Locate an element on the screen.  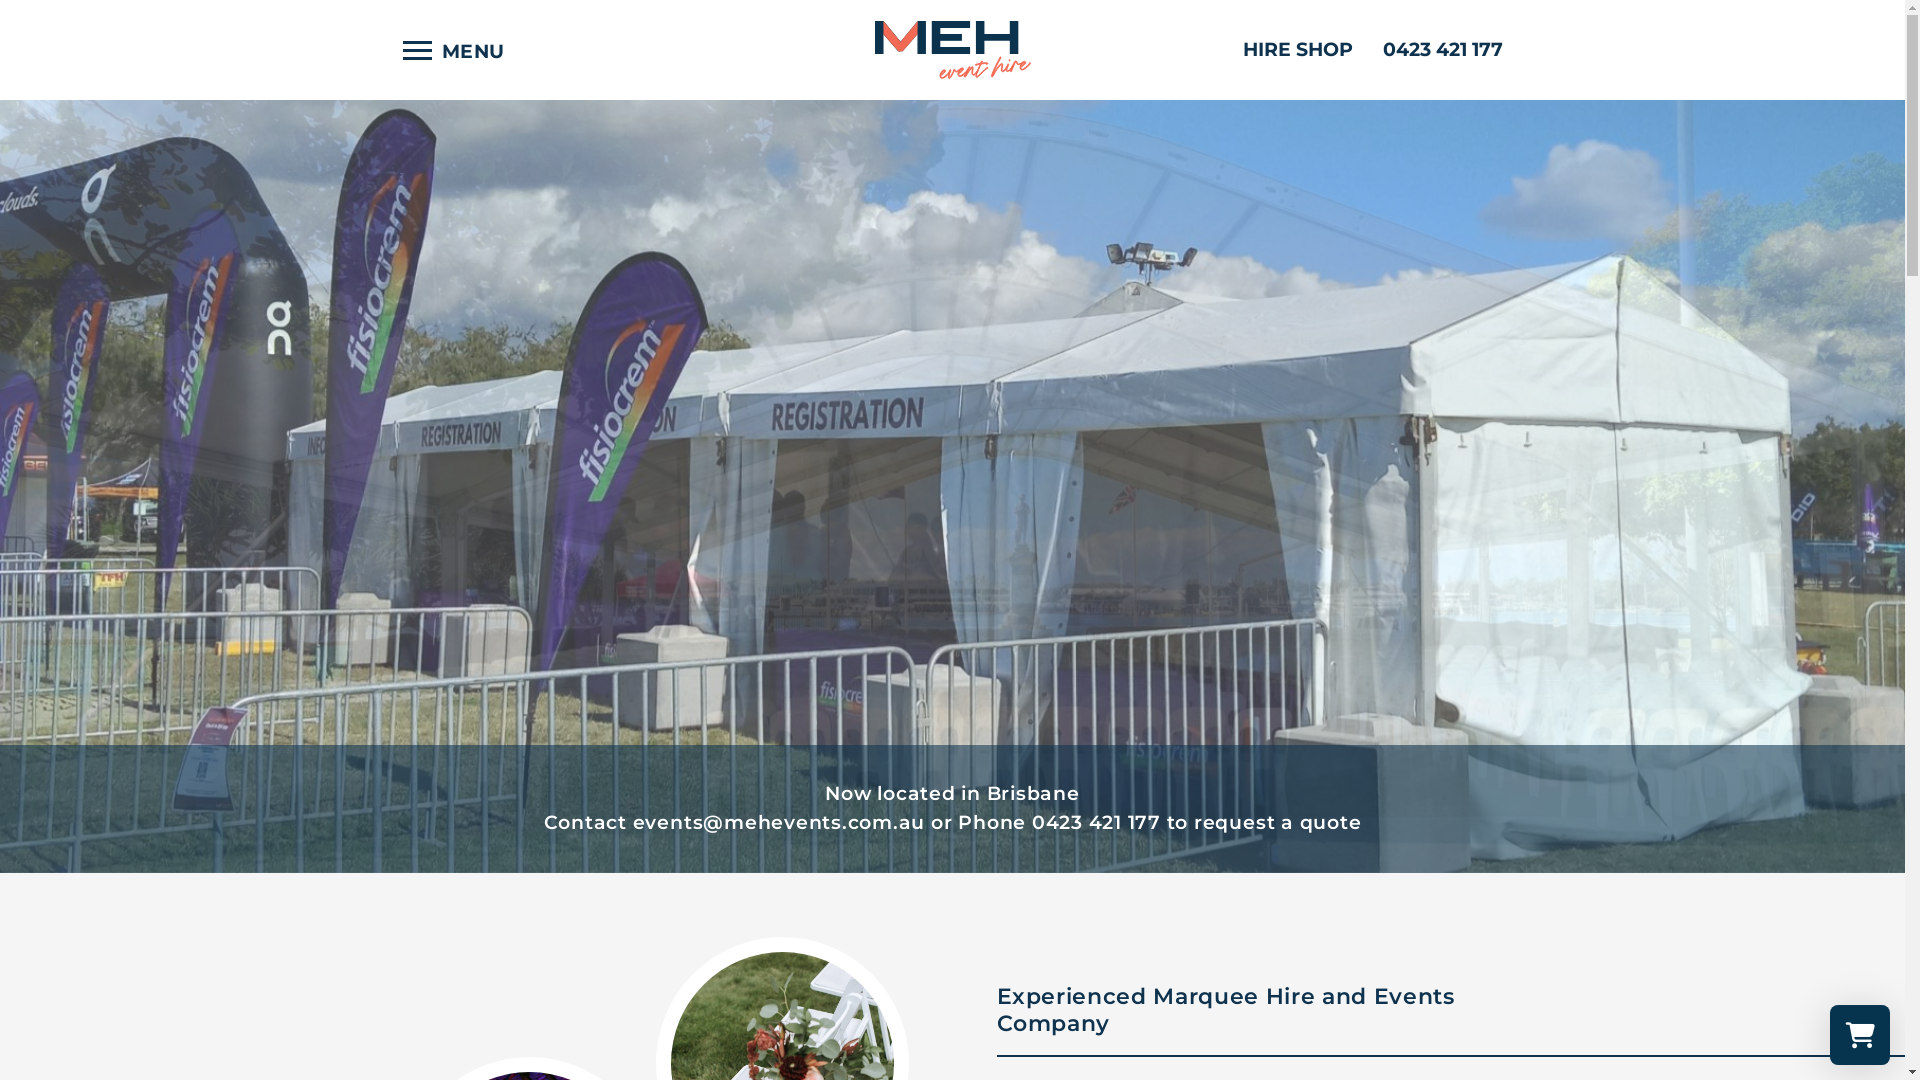
0423 421 177 is located at coordinates (1442, 50).